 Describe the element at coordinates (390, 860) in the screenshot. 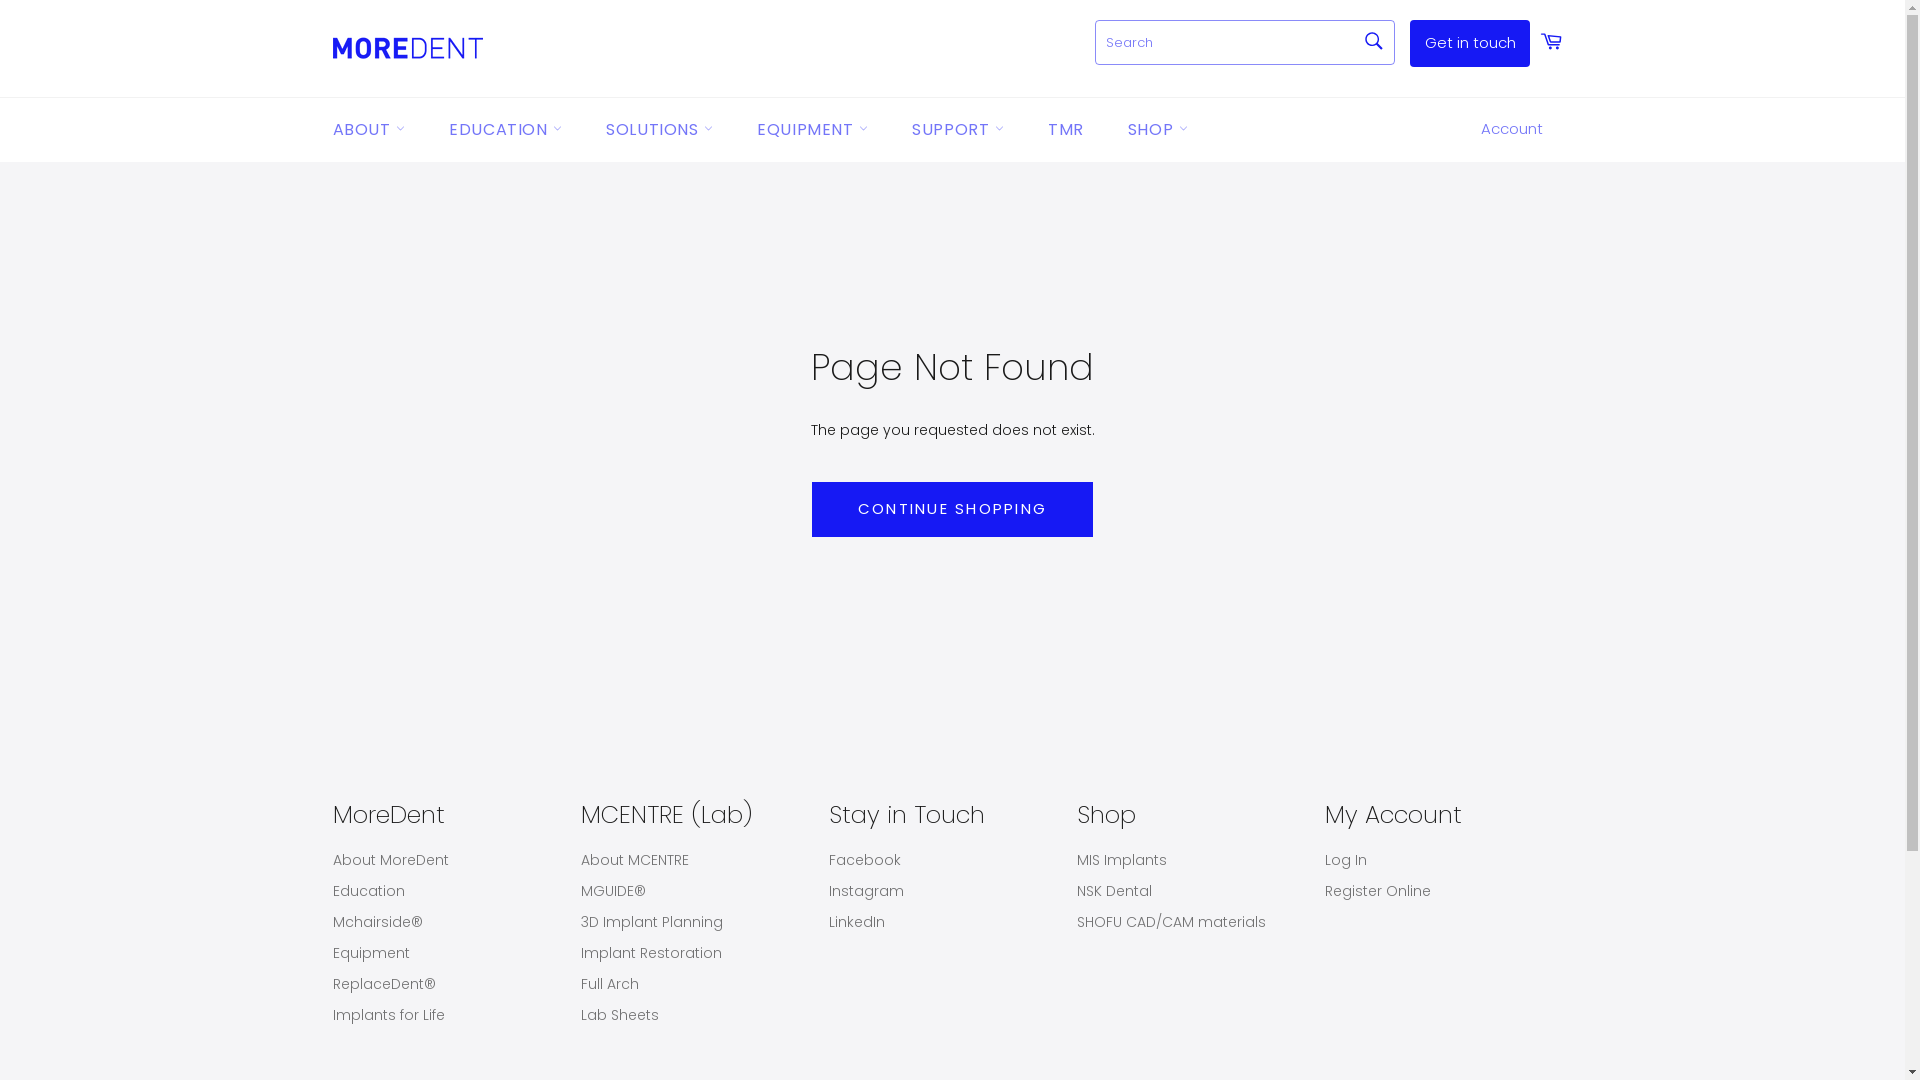

I see `About MoreDent` at that location.